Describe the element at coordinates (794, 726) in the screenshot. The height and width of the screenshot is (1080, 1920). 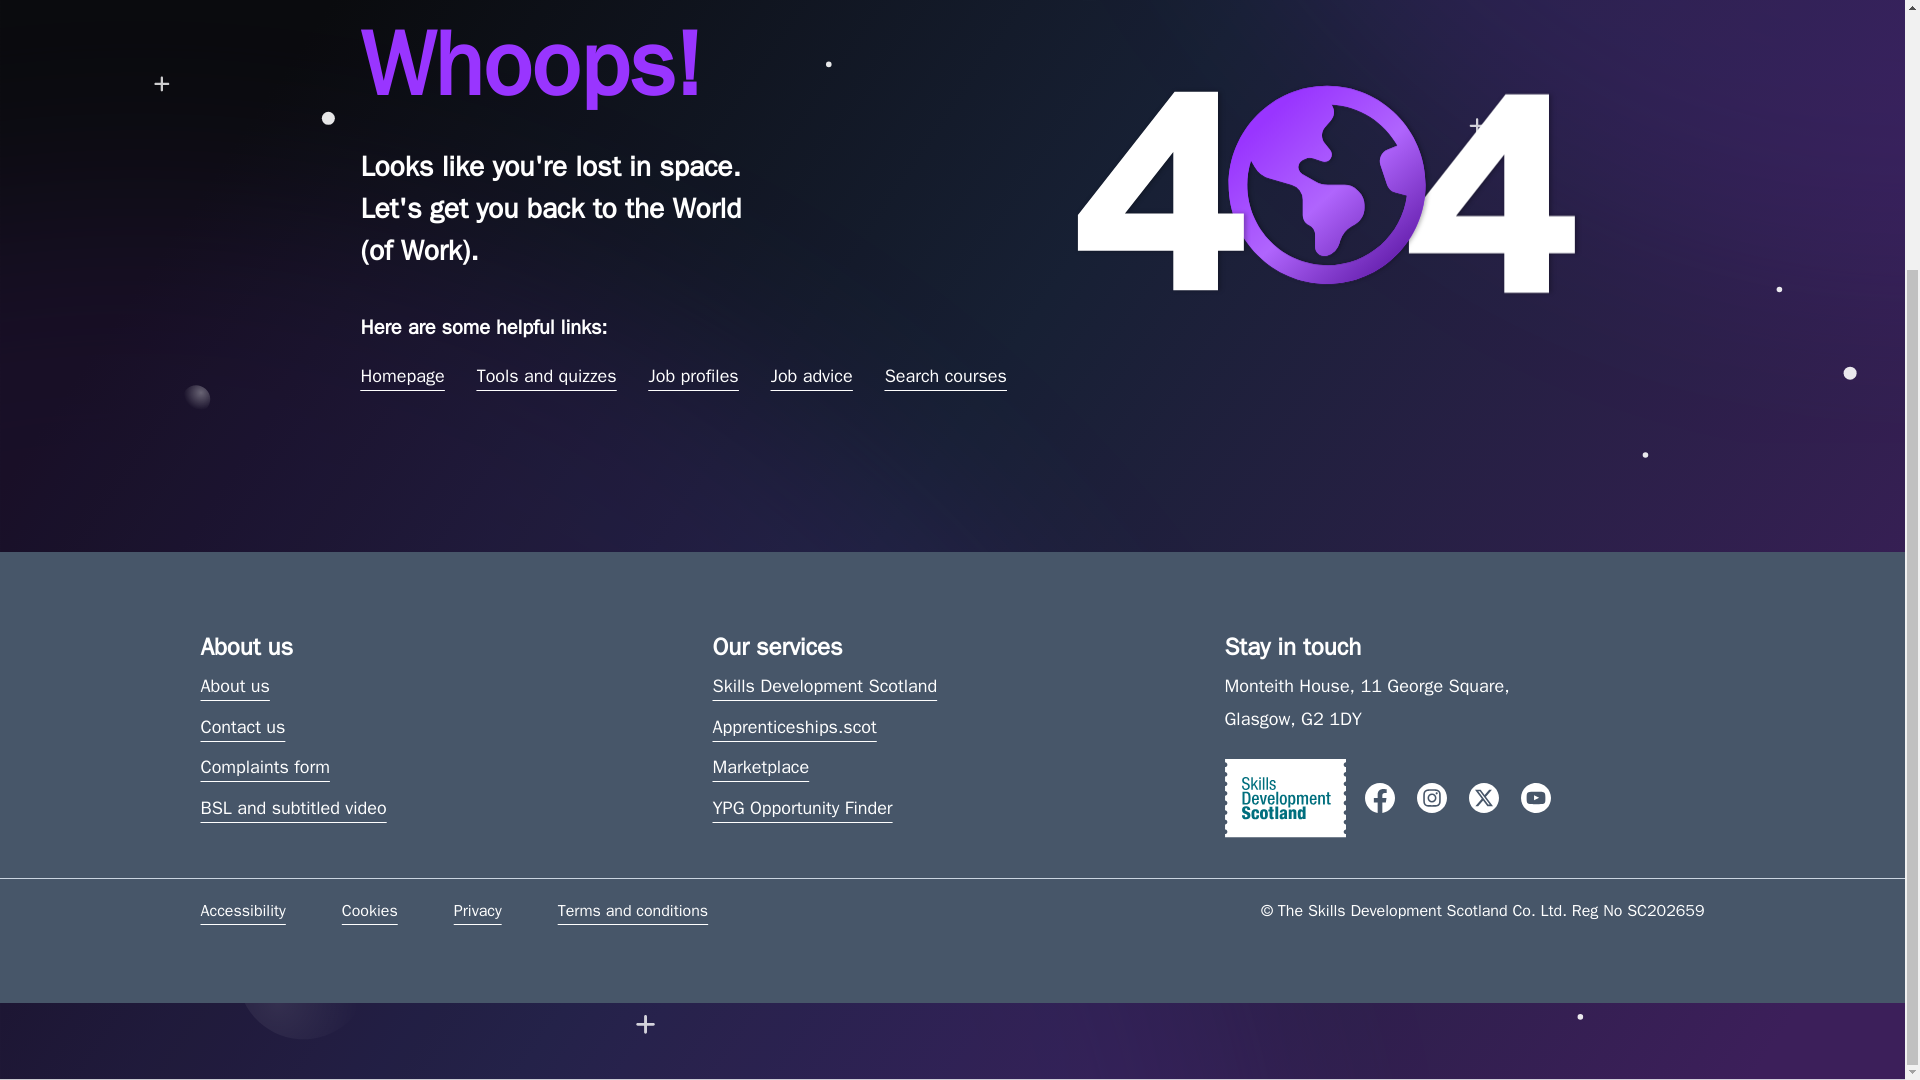
I see `Apprenticeships.scot` at that location.